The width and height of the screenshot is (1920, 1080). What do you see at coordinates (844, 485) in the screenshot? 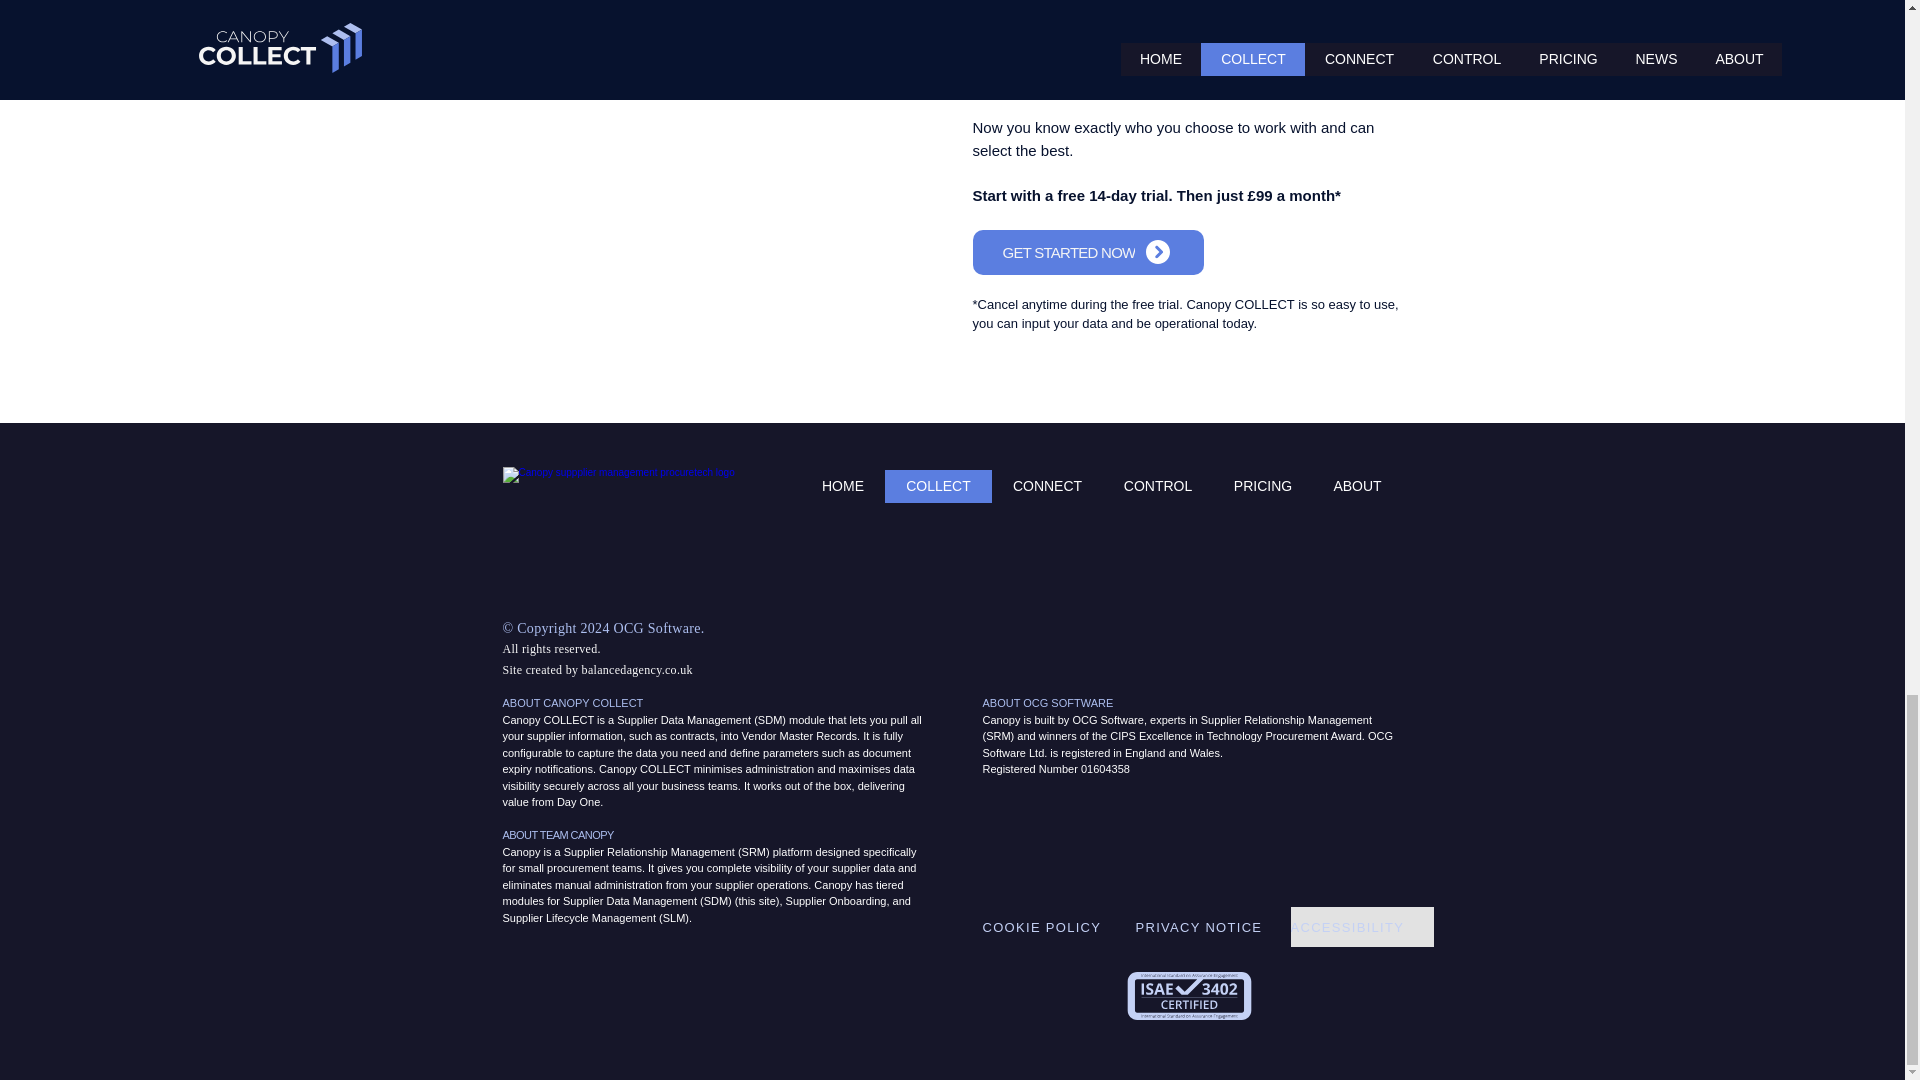
I see `HOME` at bounding box center [844, 485].